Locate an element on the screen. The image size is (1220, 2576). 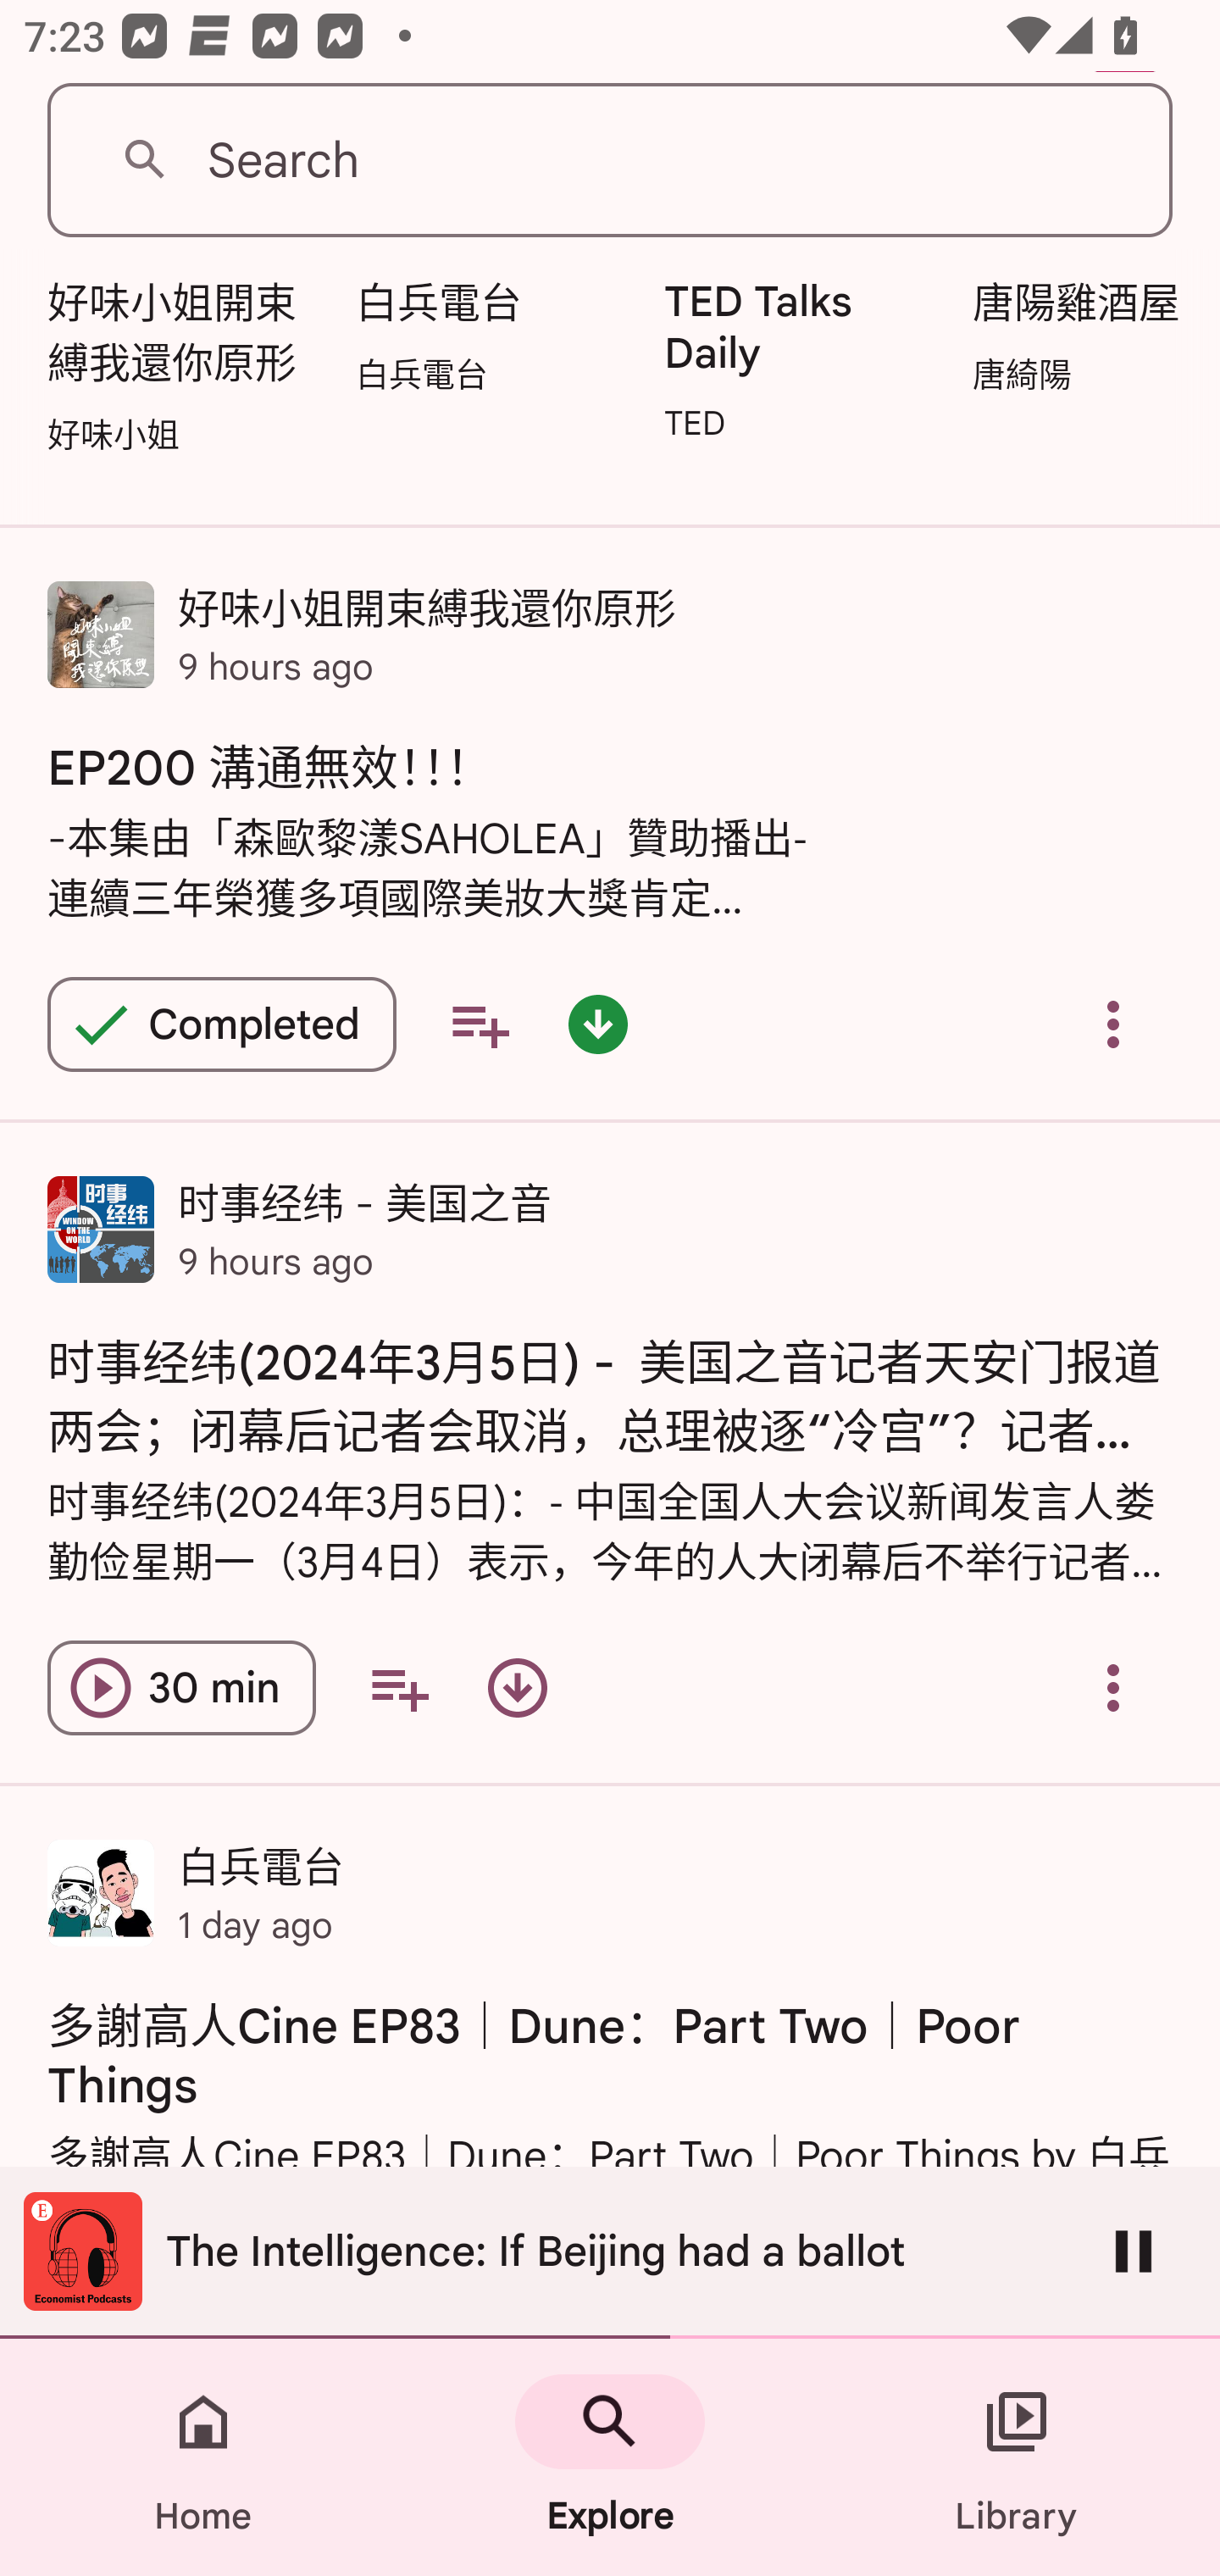
Add to your queue is located at coordinates (398, 1688).